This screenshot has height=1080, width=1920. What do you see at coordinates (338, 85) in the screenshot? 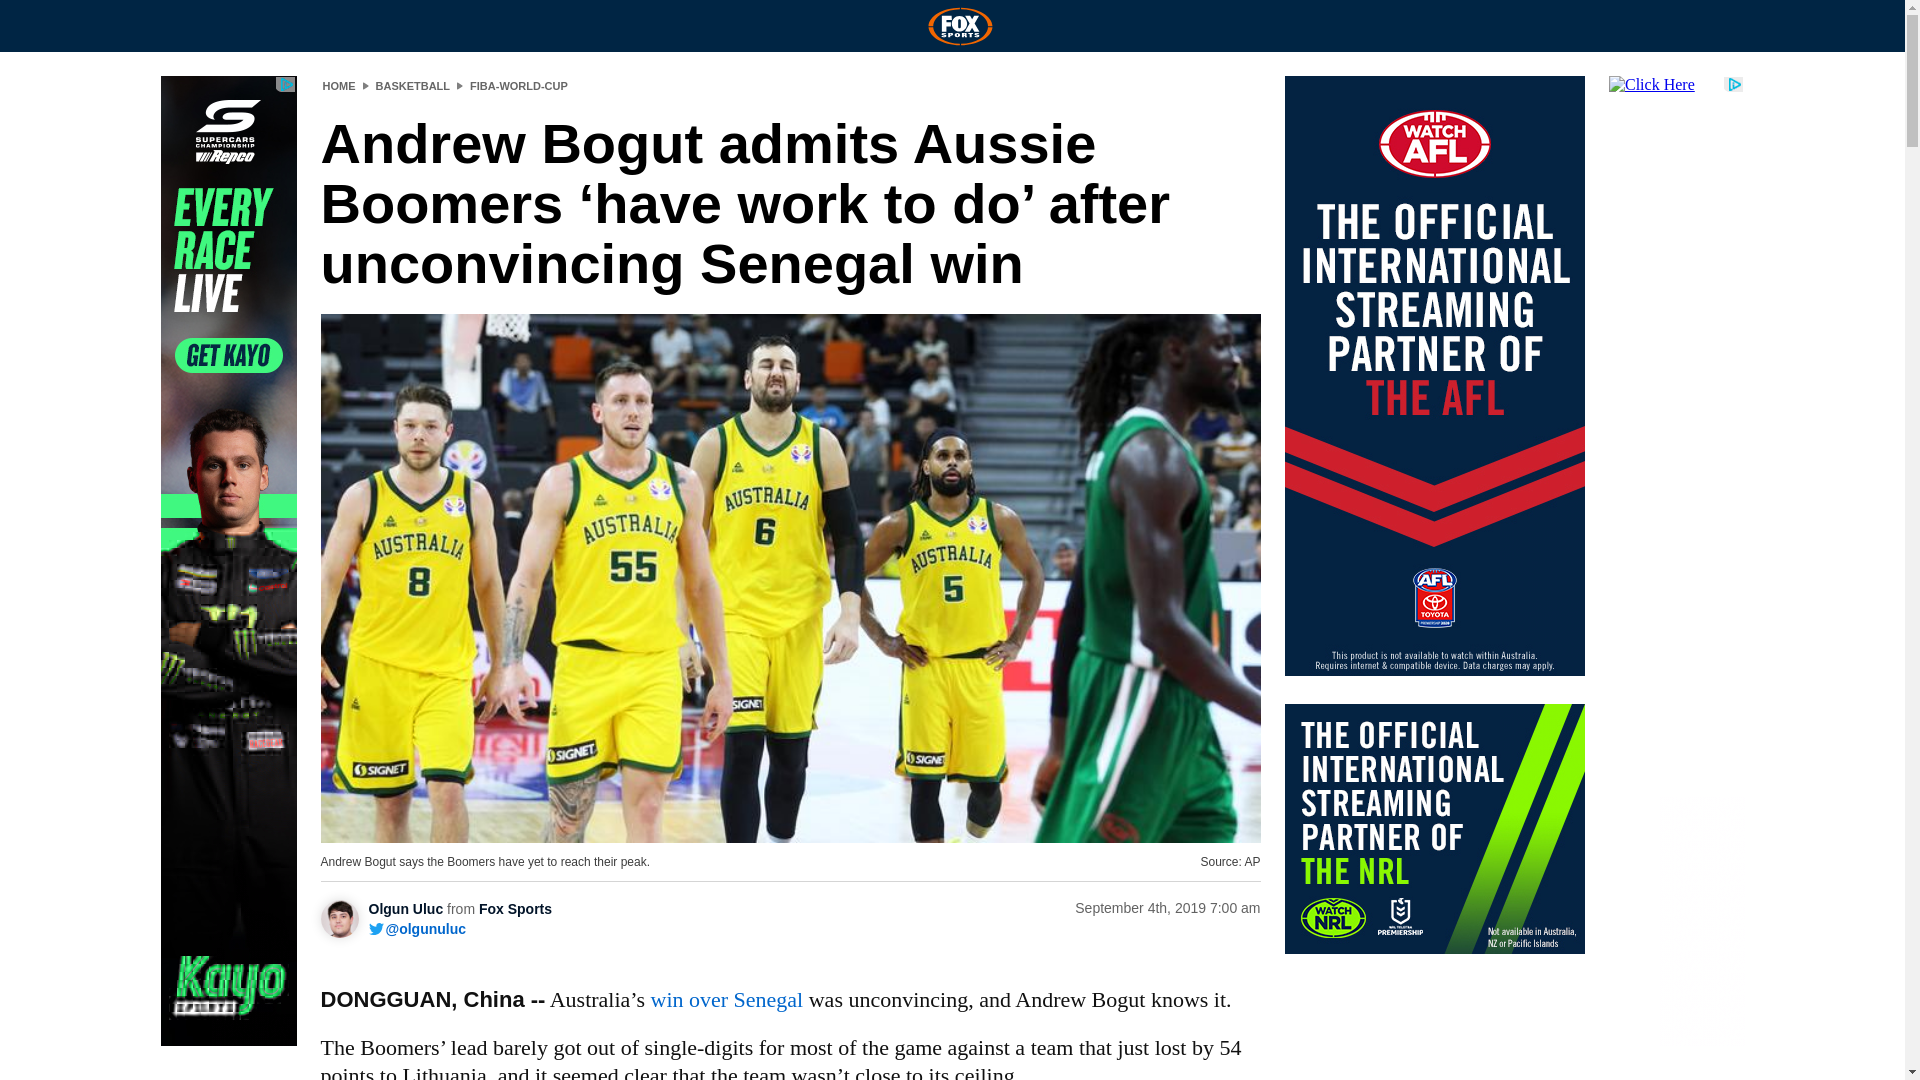
I see `HOME` at bounding box center [338, 85].